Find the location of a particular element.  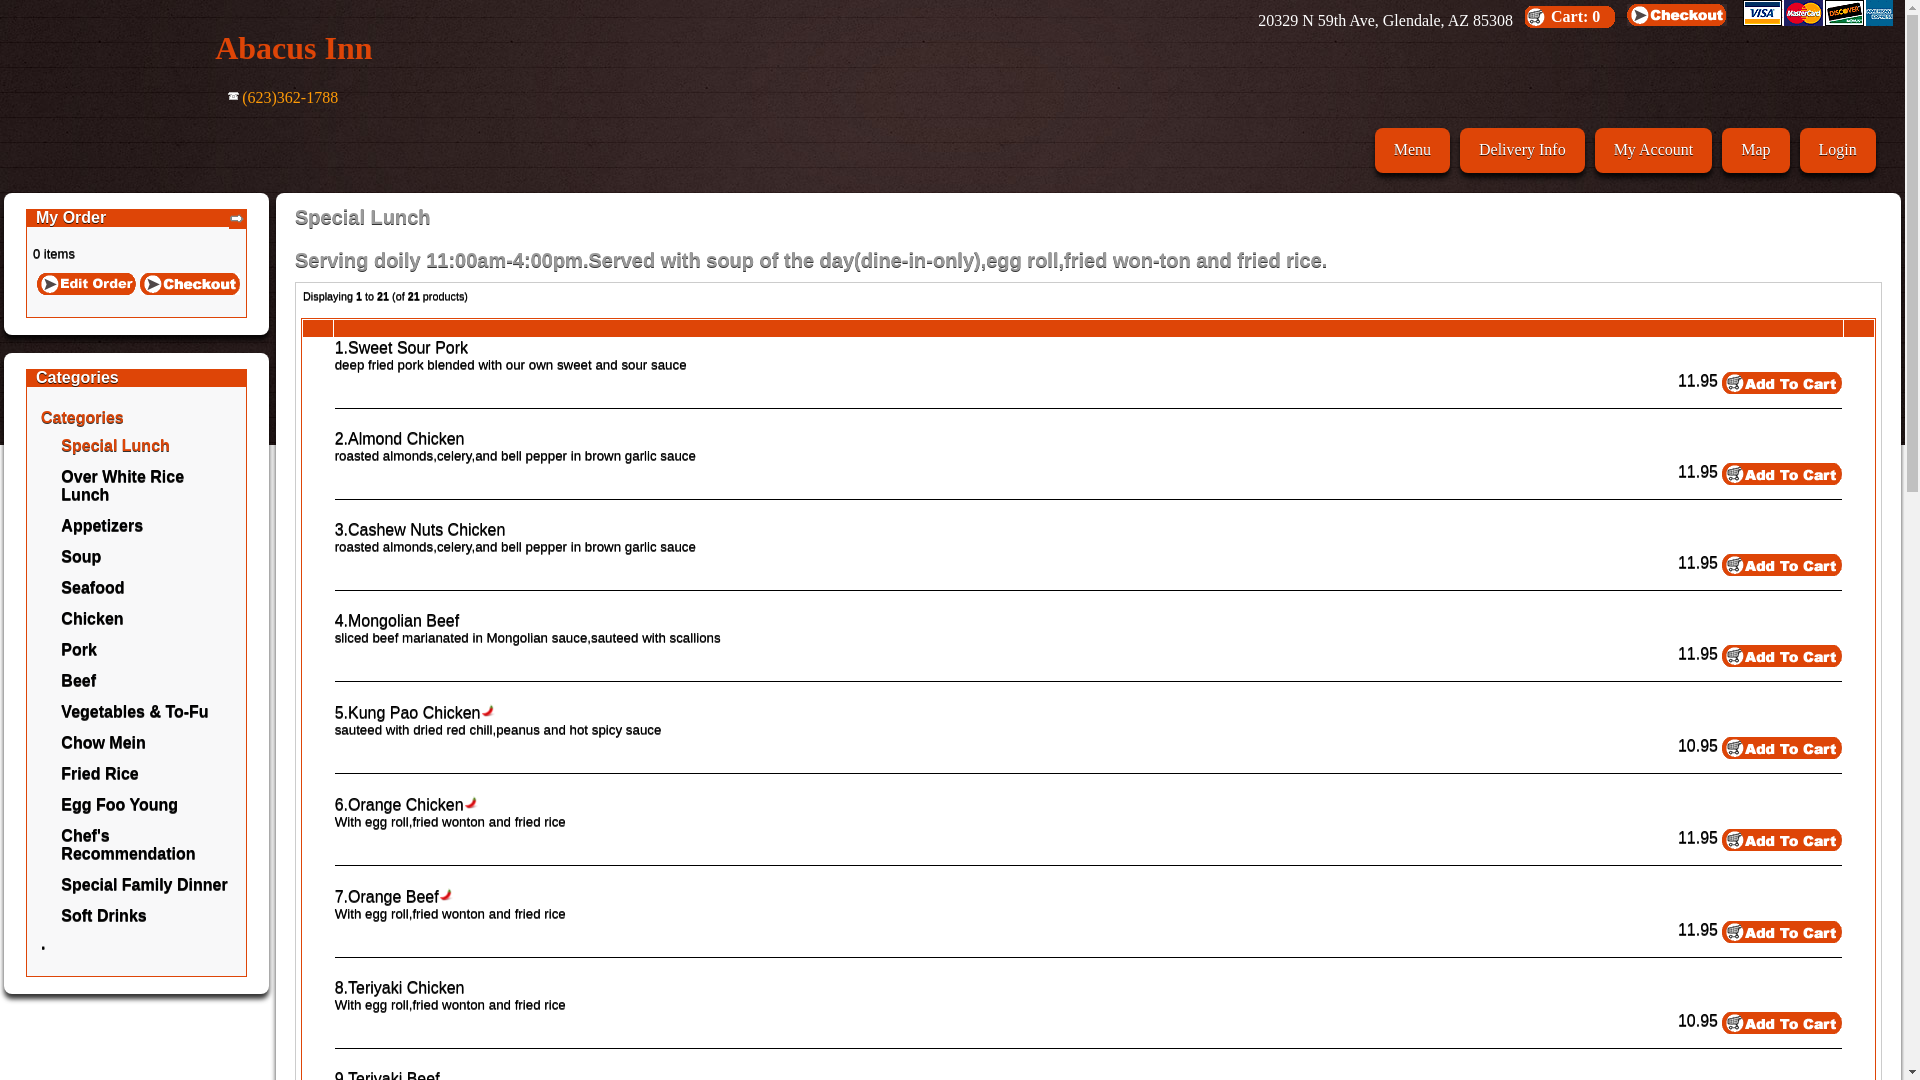

 Add to Cart  is located at coordinates (1782, 1023).